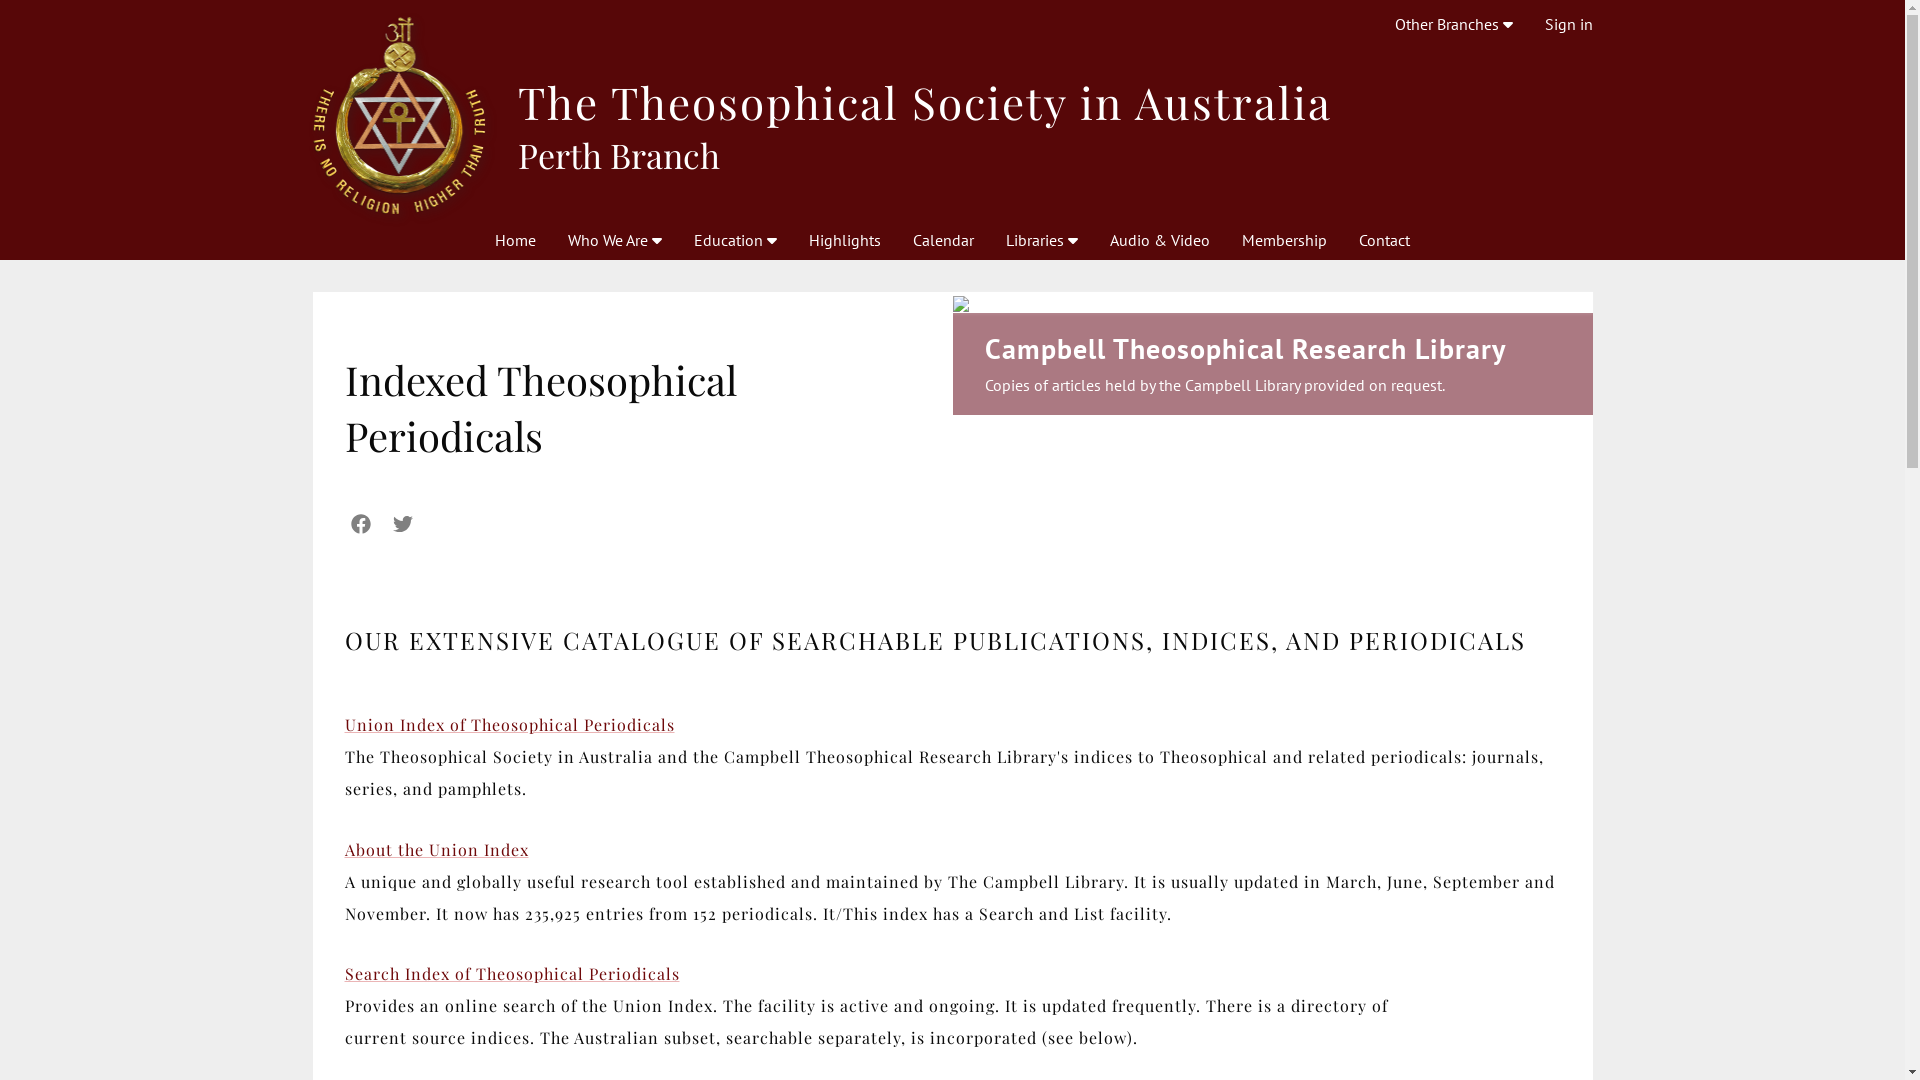 The width and height of the screenshot is (1920, 1080). What do you see at coordinates (1453, 24) in the screenshot?
I see `Other Branches` at bounding box center [1453, 24].